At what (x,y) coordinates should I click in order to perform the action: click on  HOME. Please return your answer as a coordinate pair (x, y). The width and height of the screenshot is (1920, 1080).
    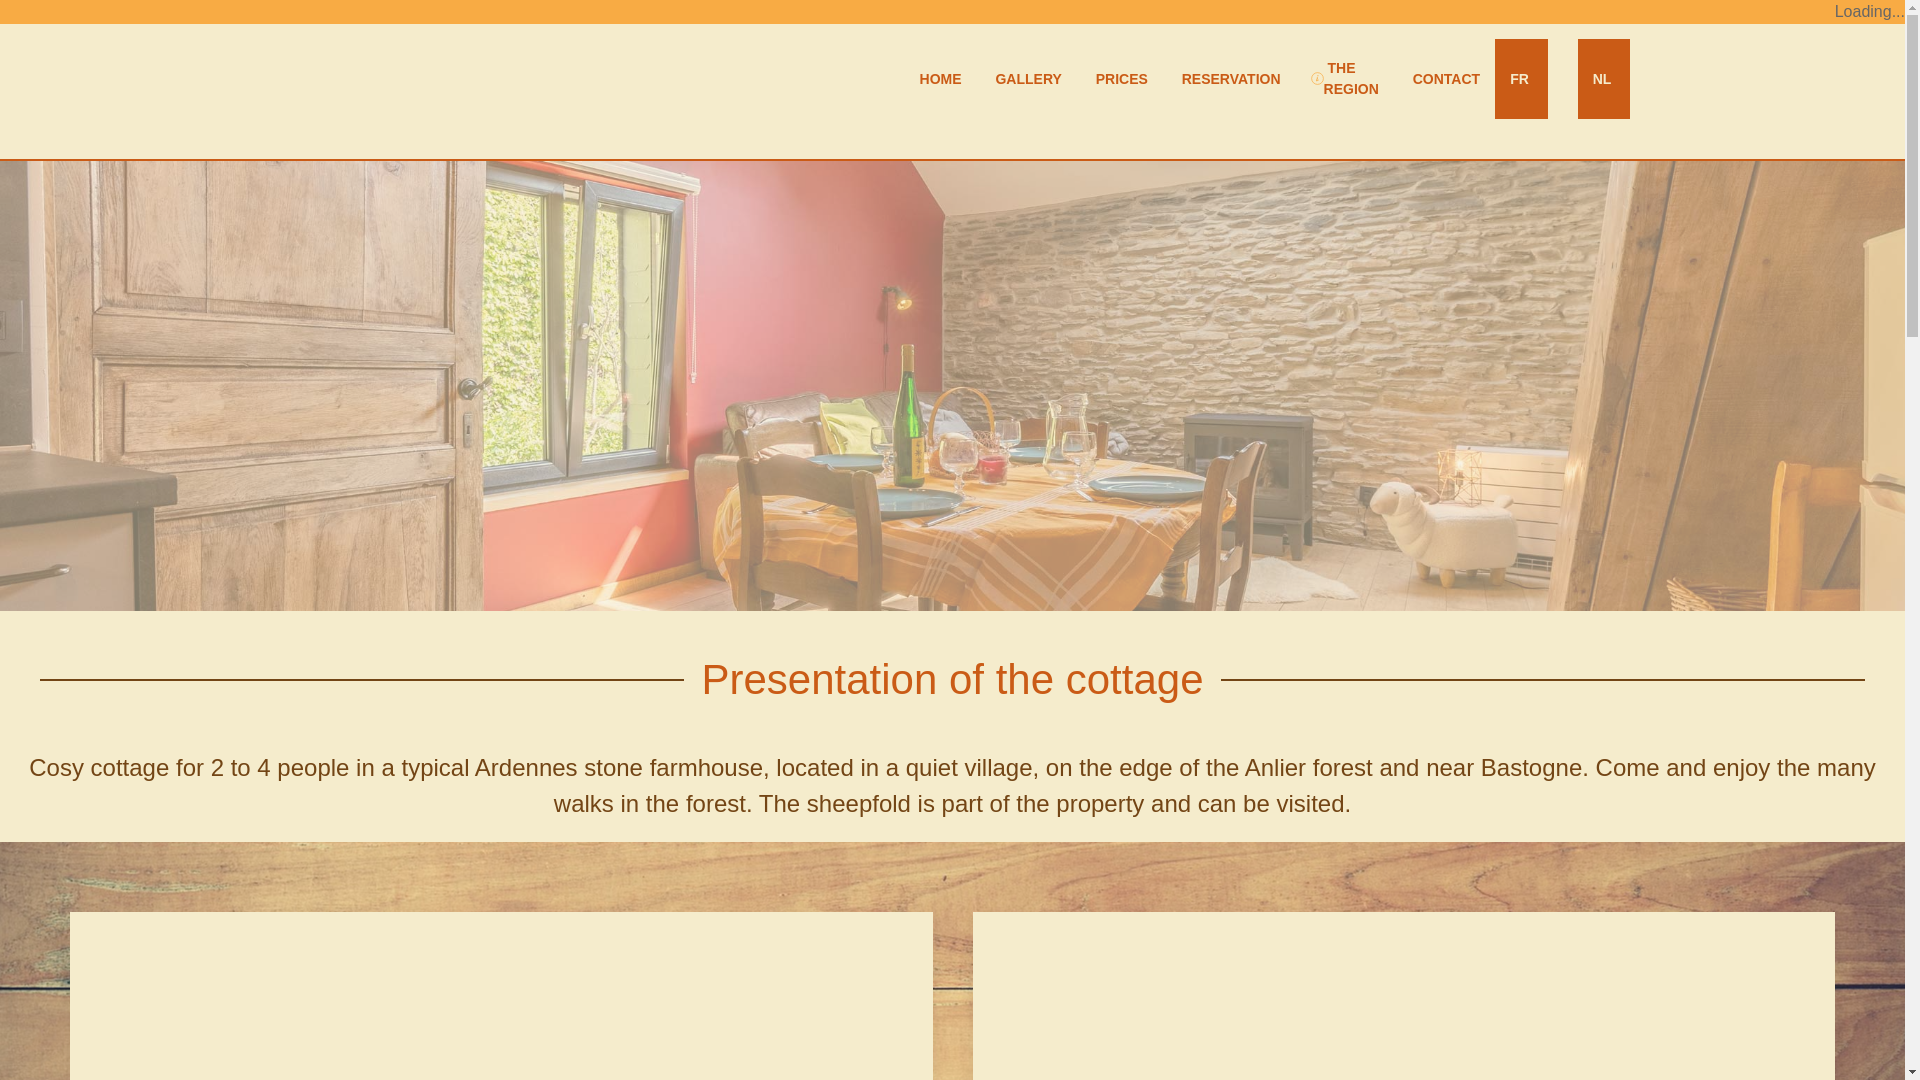
    Looking at the image, I should click on (939, 78).